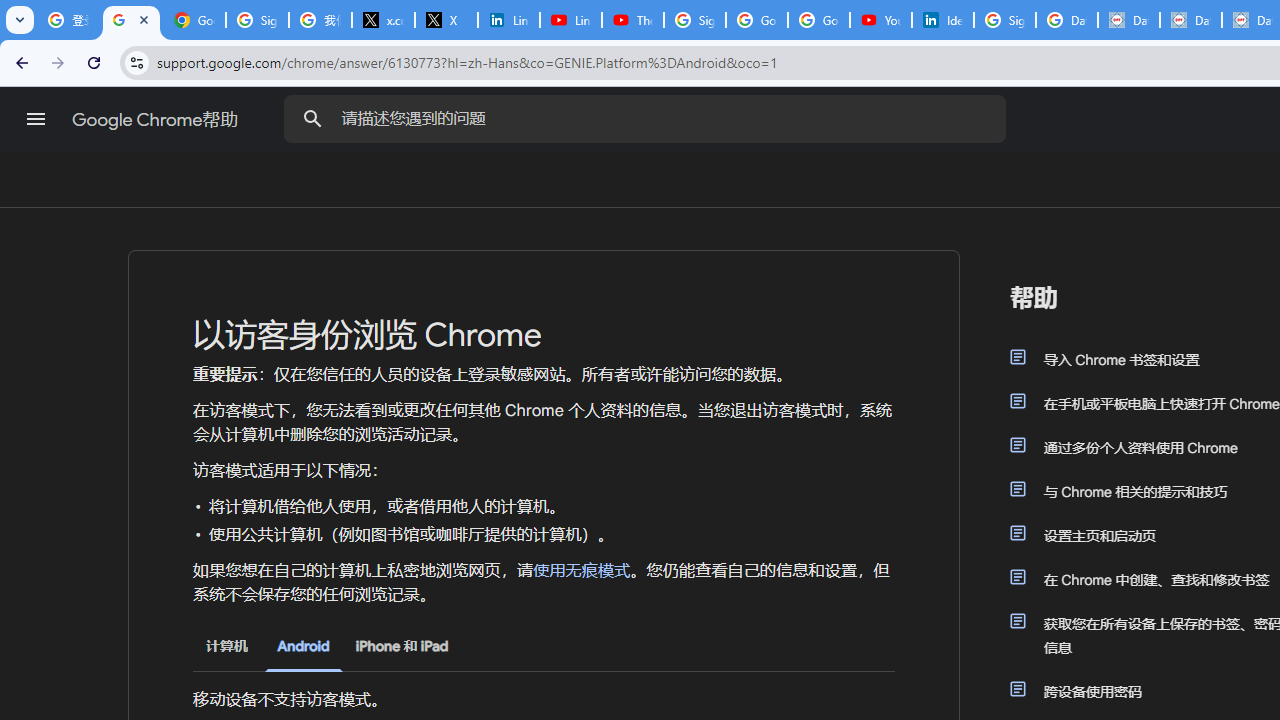 The height and width of the screenshot is (720, 1280). I want to click on LinkedIn - YouTube, so click(570, 20).